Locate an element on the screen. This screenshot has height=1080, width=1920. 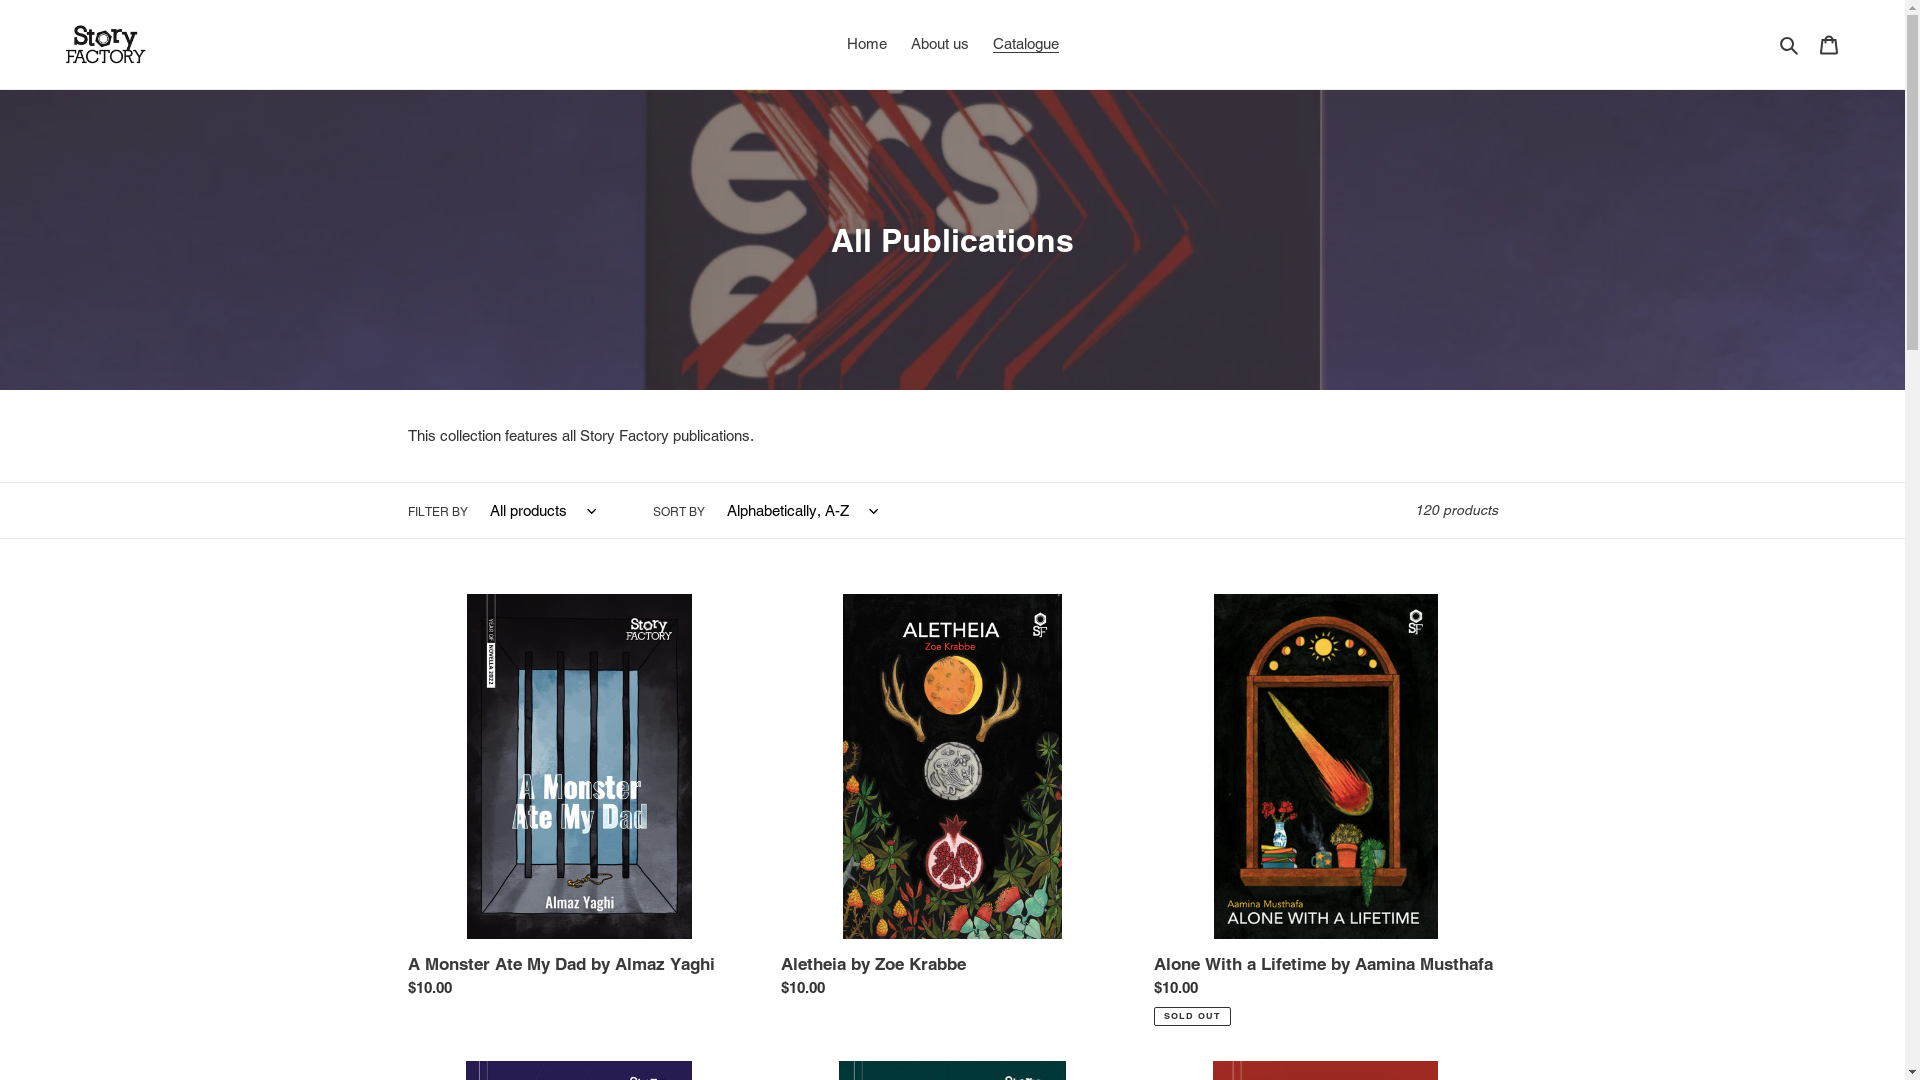
Aletheia by Zoe Krabbe is located at coordinates (952, 800).